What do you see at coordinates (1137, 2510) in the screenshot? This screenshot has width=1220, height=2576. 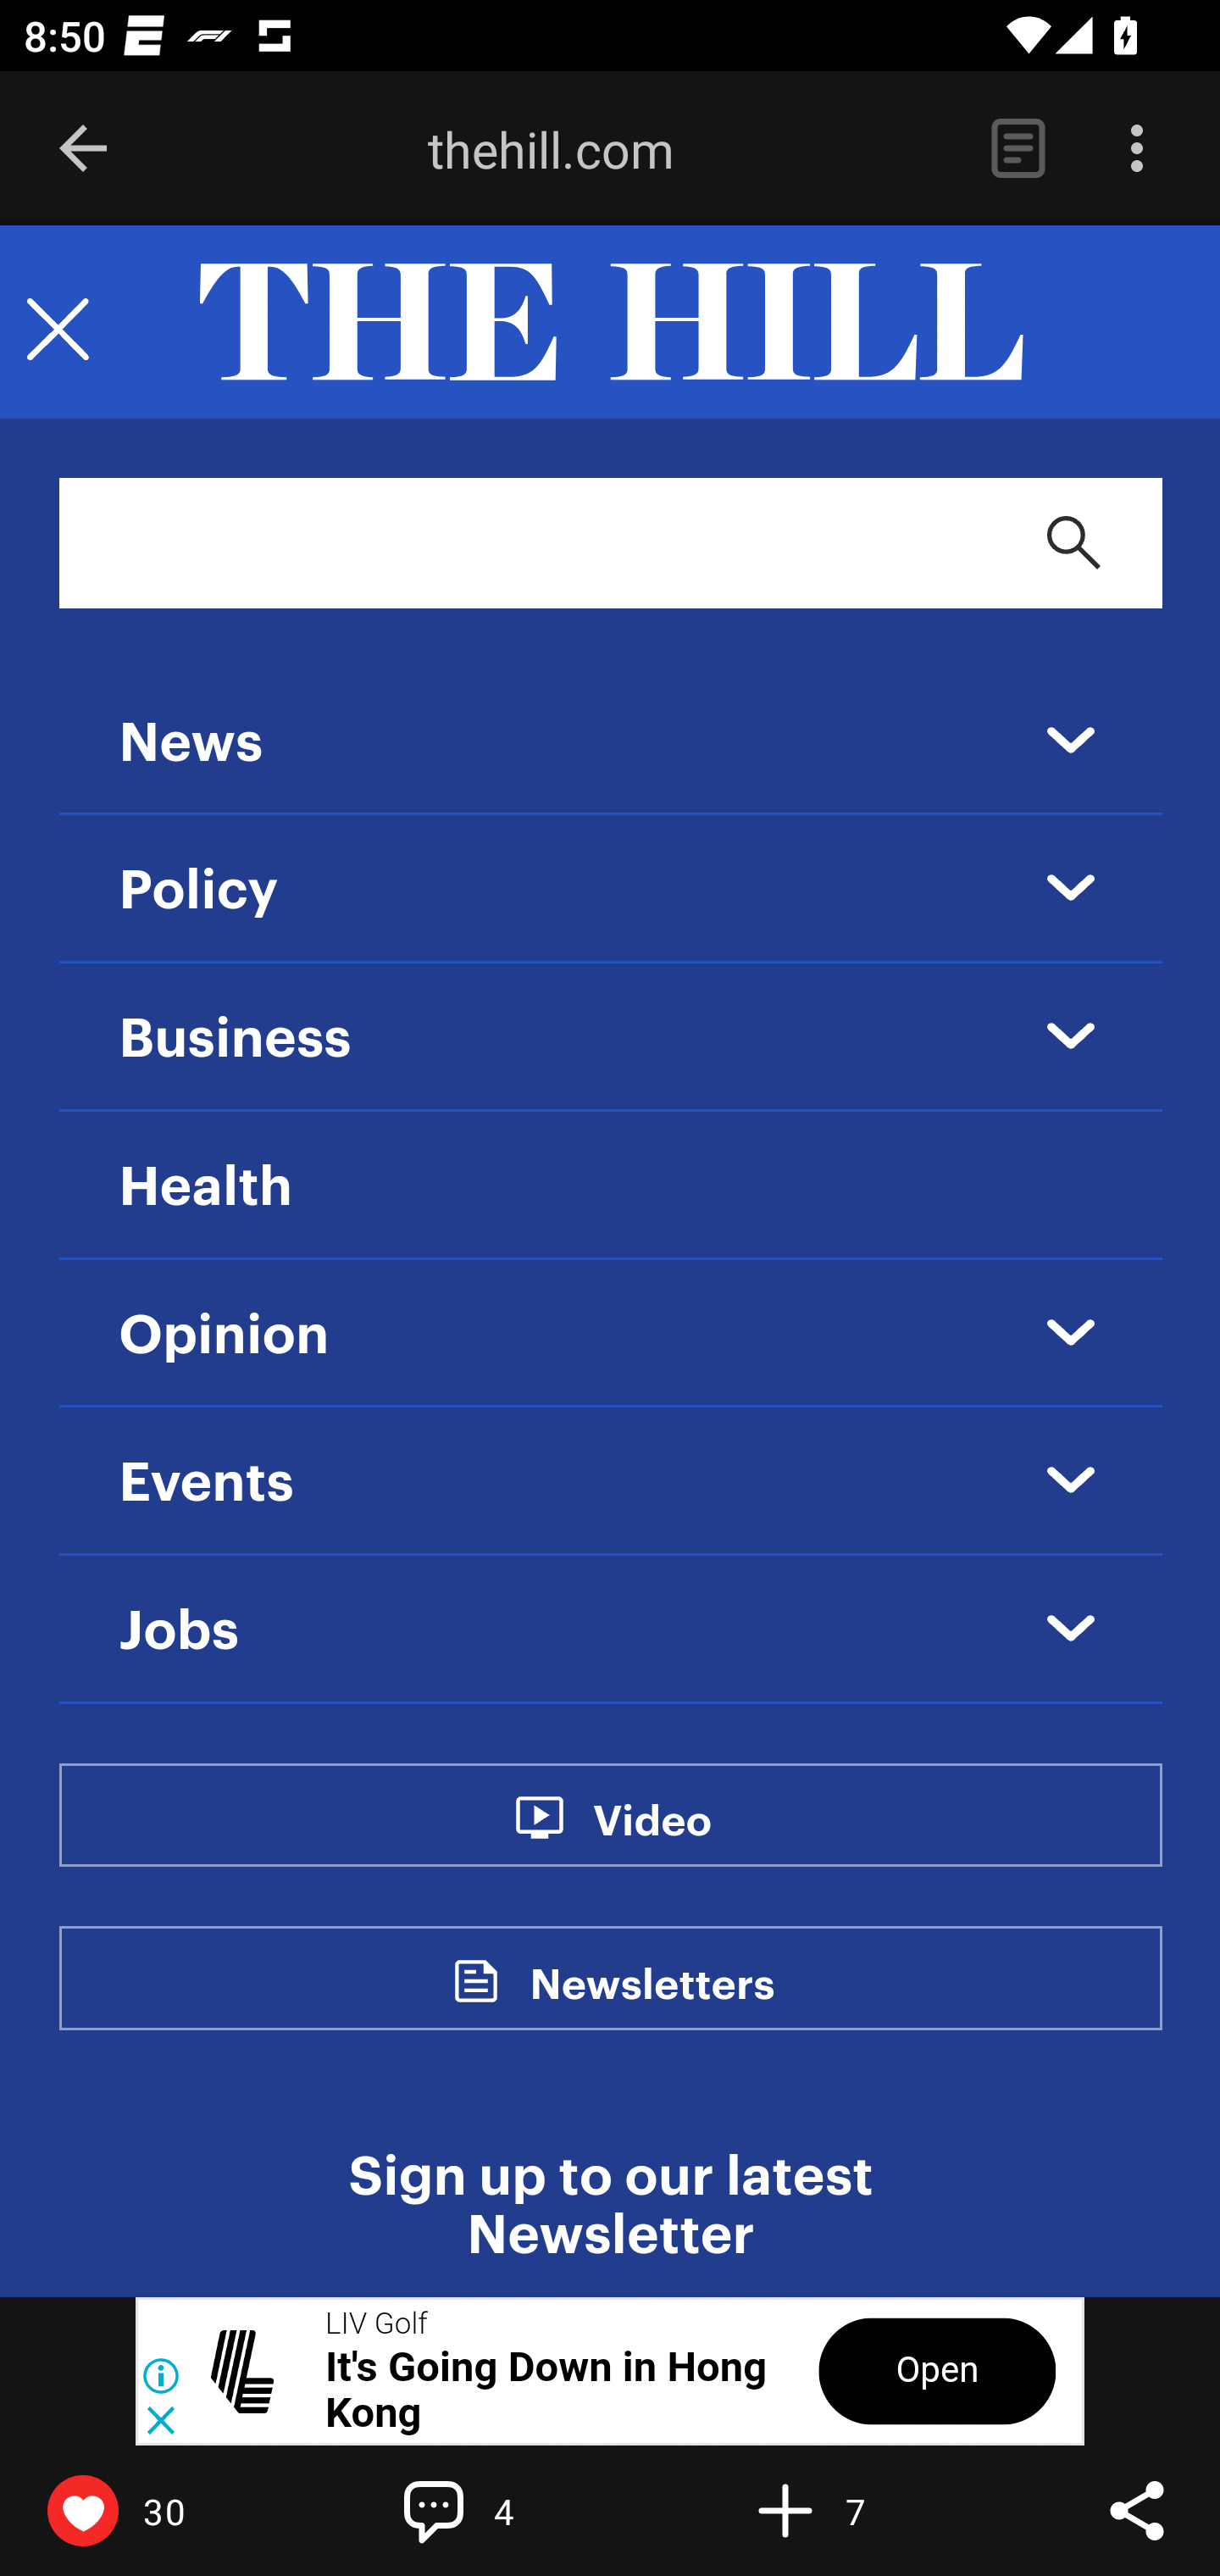 I see `Share` at bounding box center [1137, 2510].